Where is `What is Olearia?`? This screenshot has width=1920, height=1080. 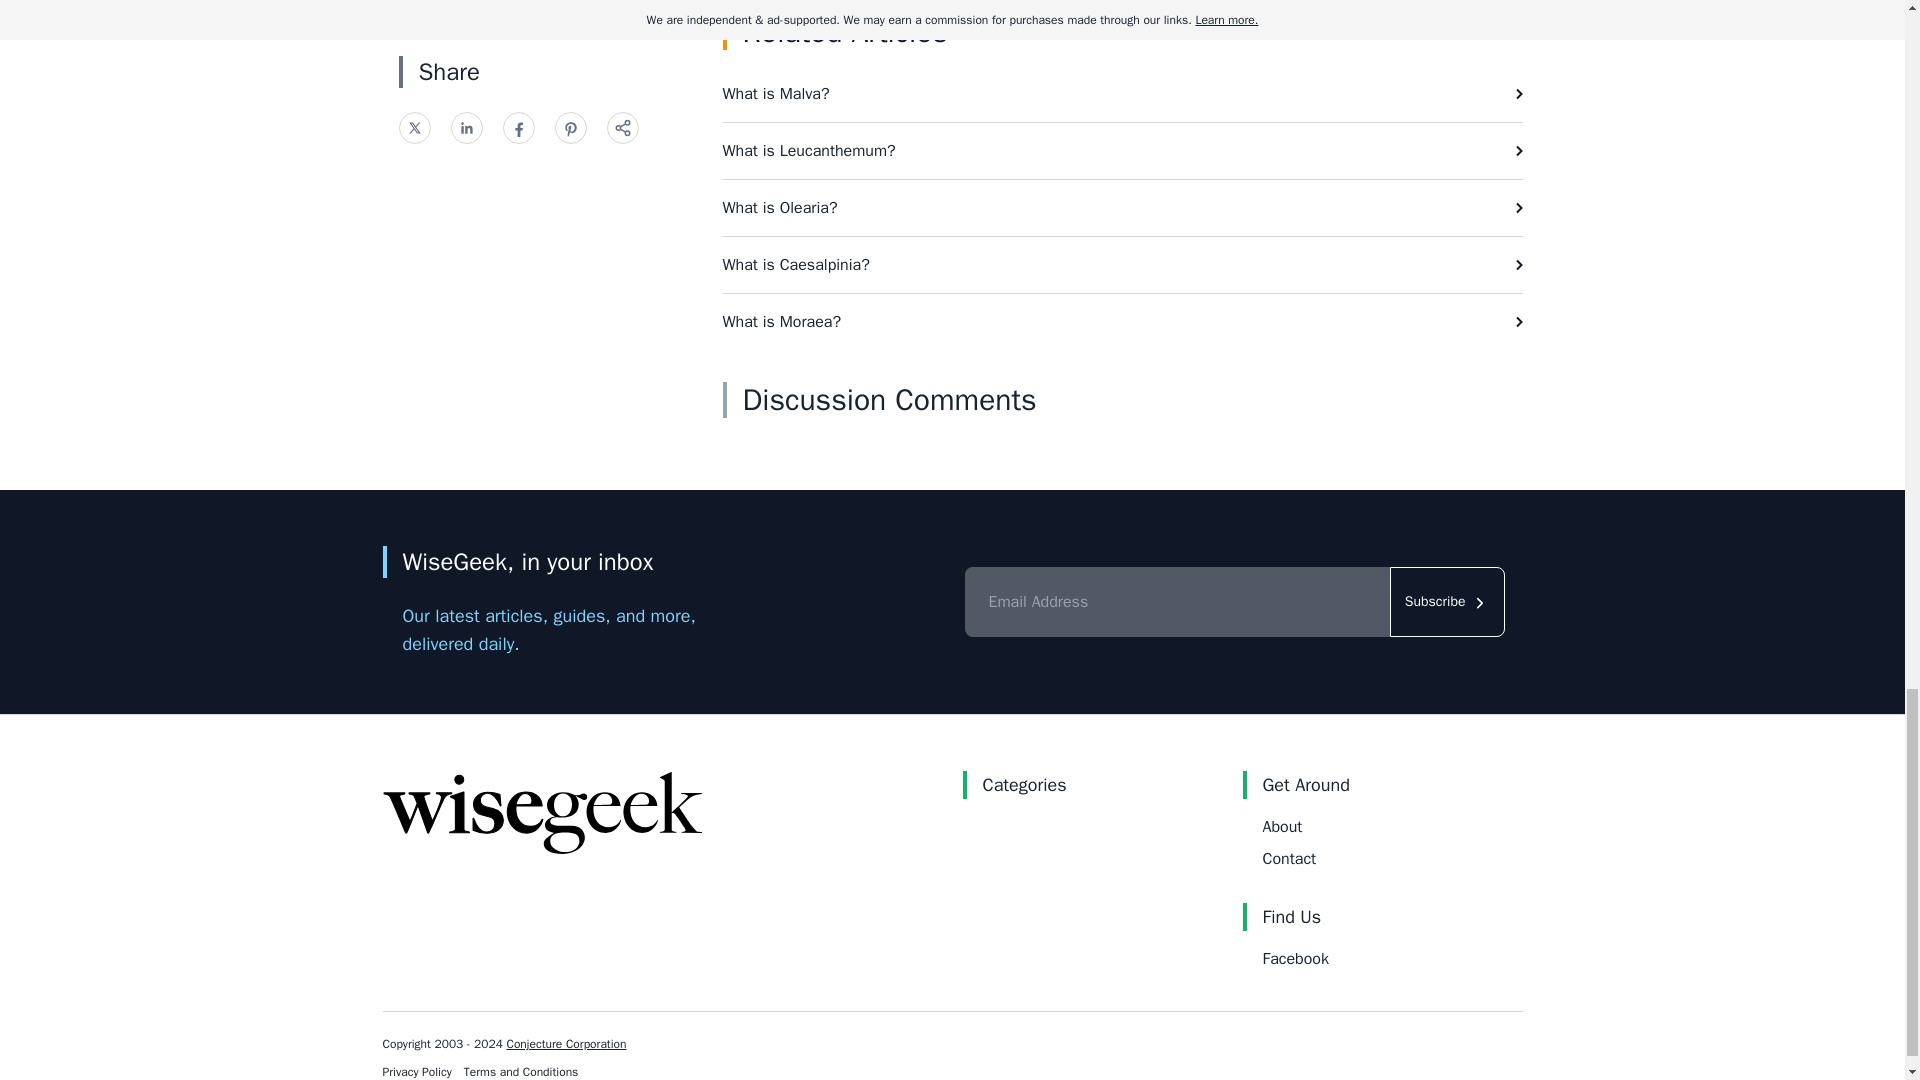
What is Olearia? is located at coordinates (1122, 208).